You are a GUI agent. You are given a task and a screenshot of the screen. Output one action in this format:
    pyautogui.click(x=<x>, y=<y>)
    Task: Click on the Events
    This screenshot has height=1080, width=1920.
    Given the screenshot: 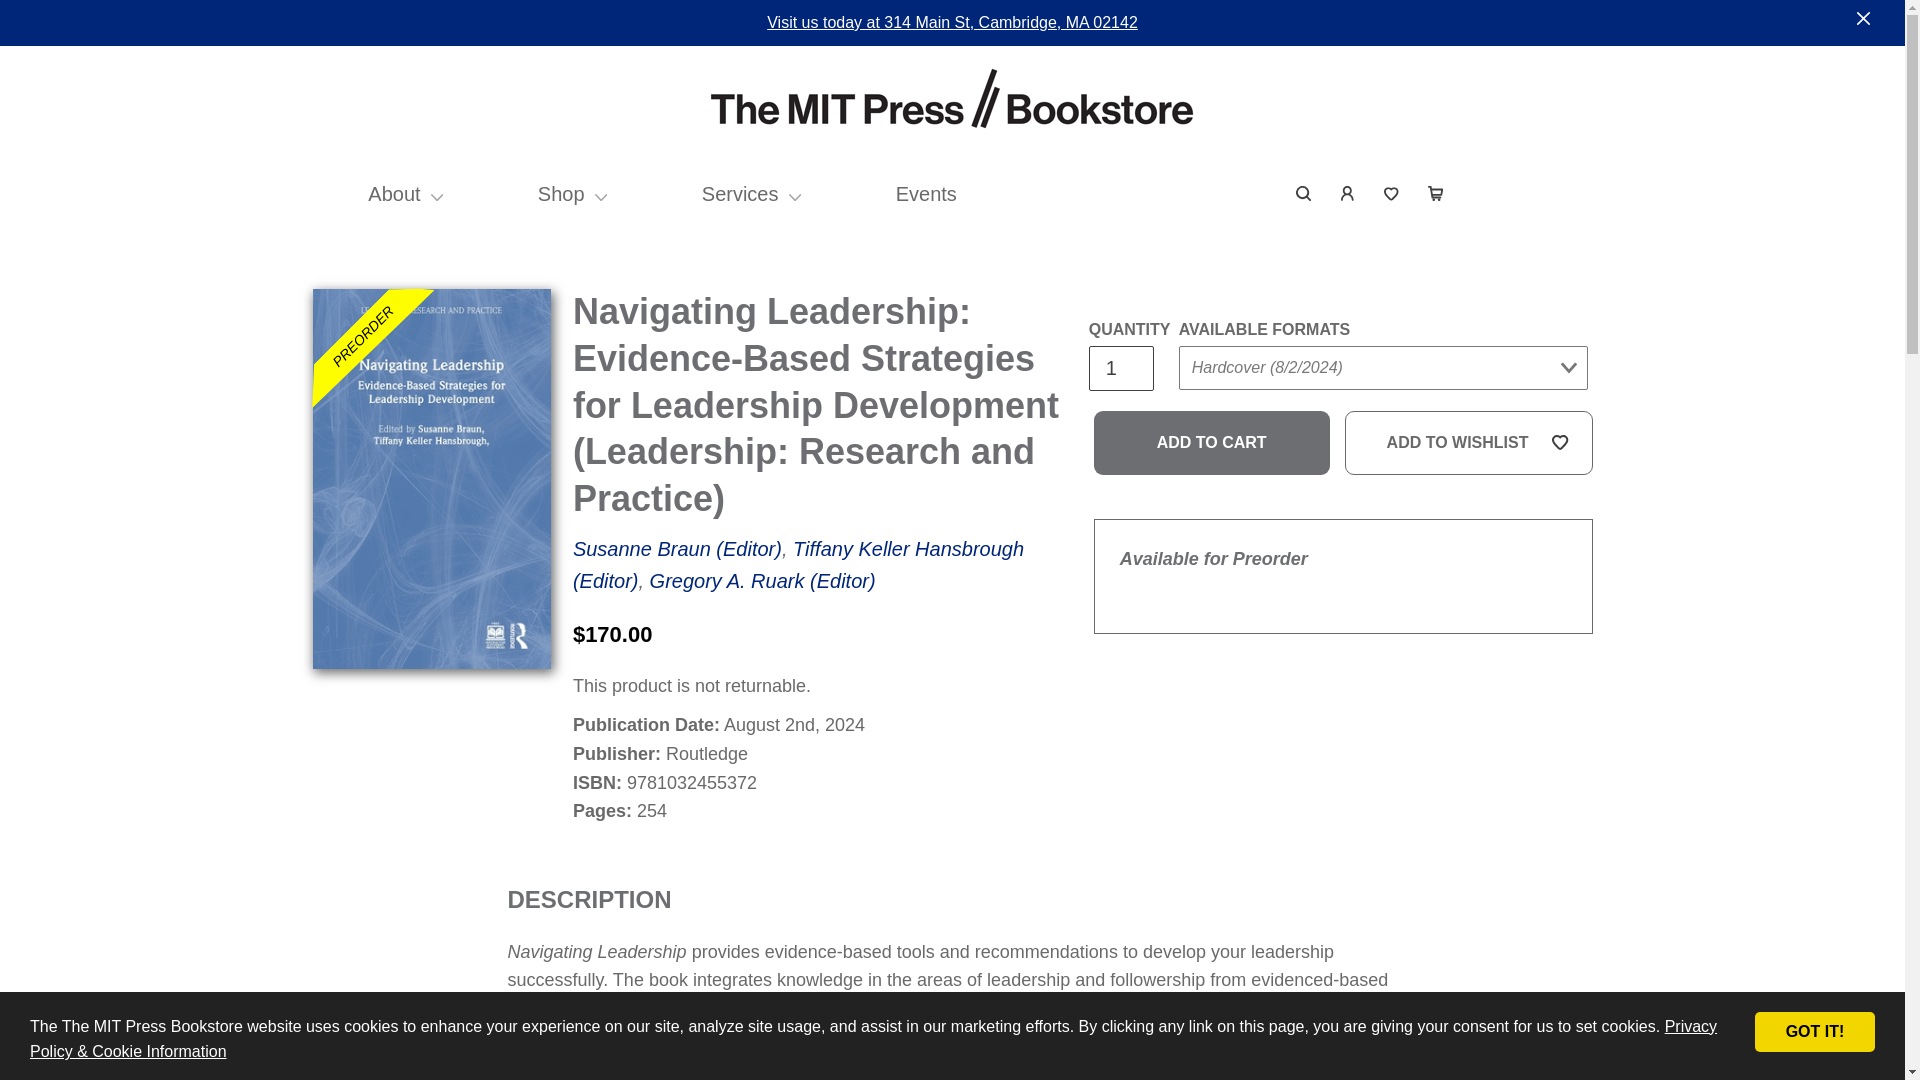 What is the action you would take?
    pyautogui.click(x=926, y=194)
    